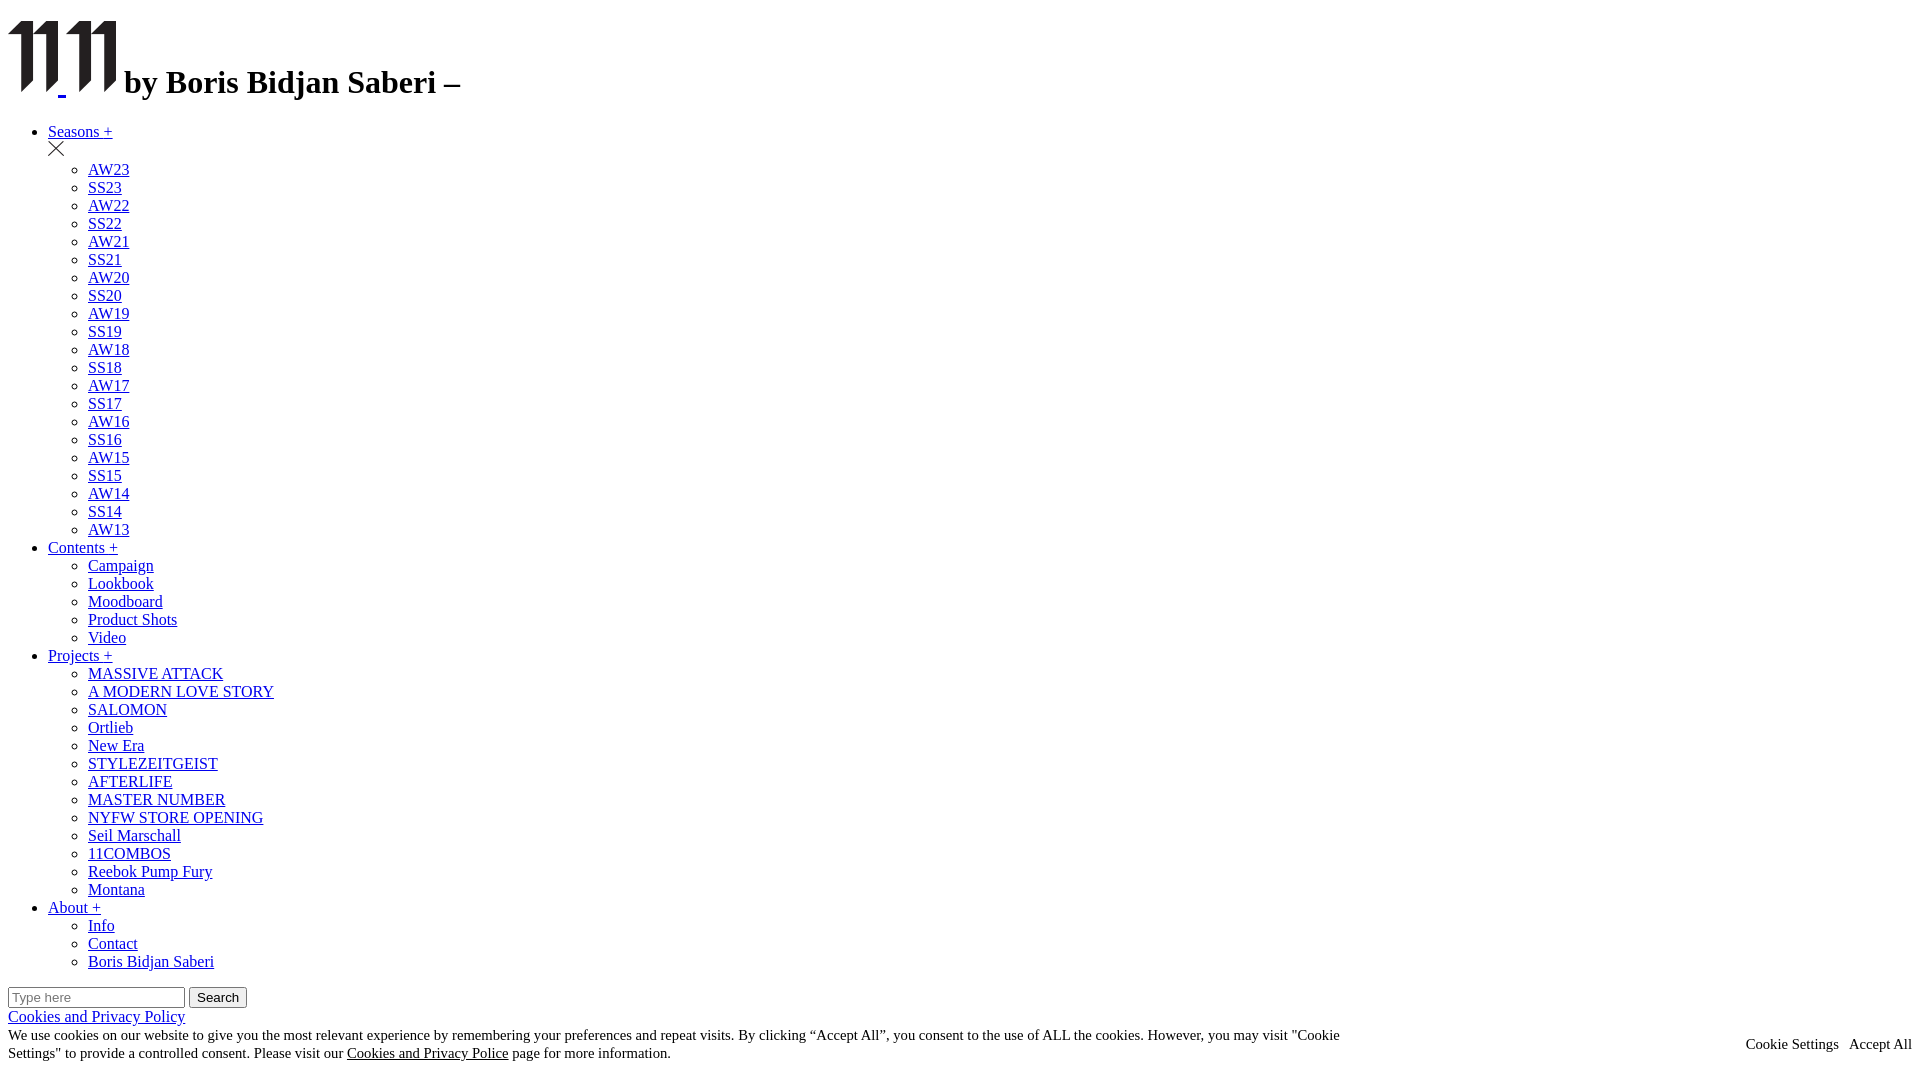 The width and height of the screenshot is (1920, 1080). Describe the element at coordinates (80, 656) in the screenshot. I see `Projects +` at that location.